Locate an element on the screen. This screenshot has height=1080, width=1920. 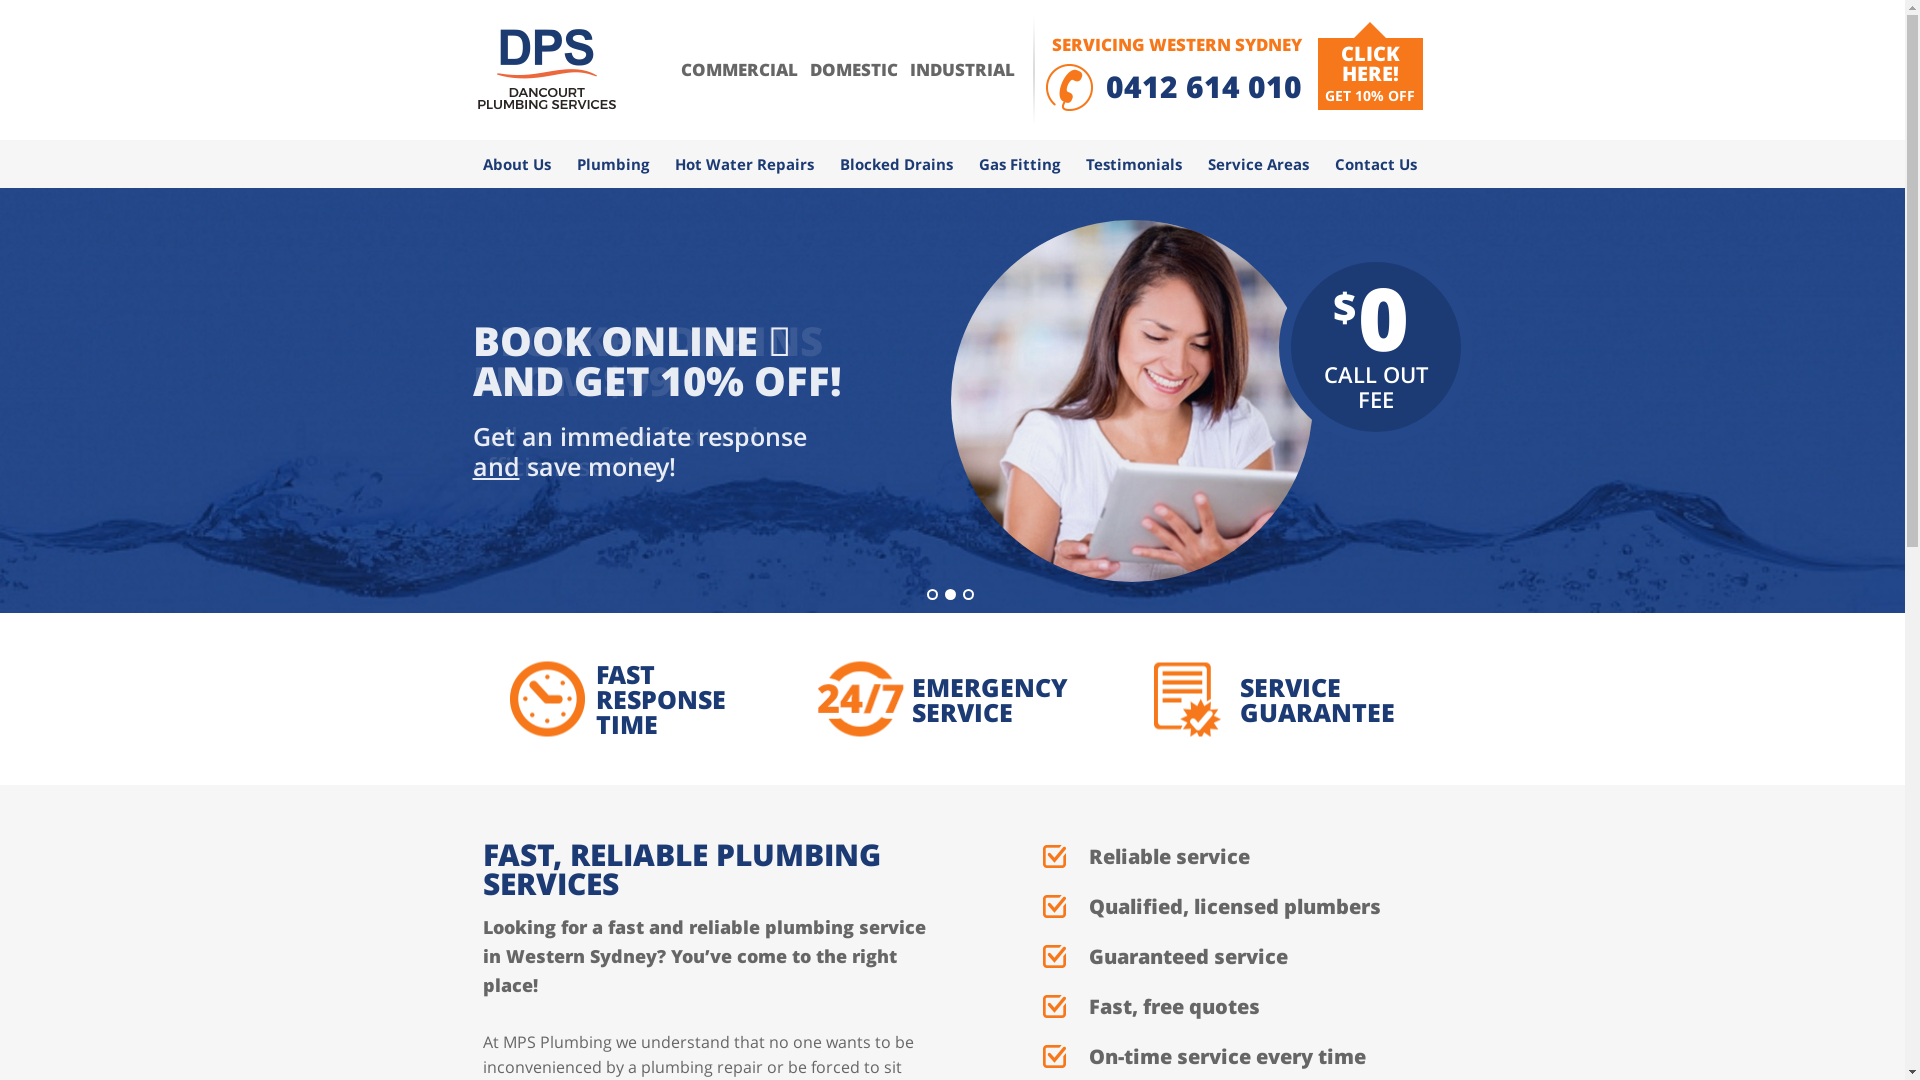
2 is located at coordinates (950, 594).